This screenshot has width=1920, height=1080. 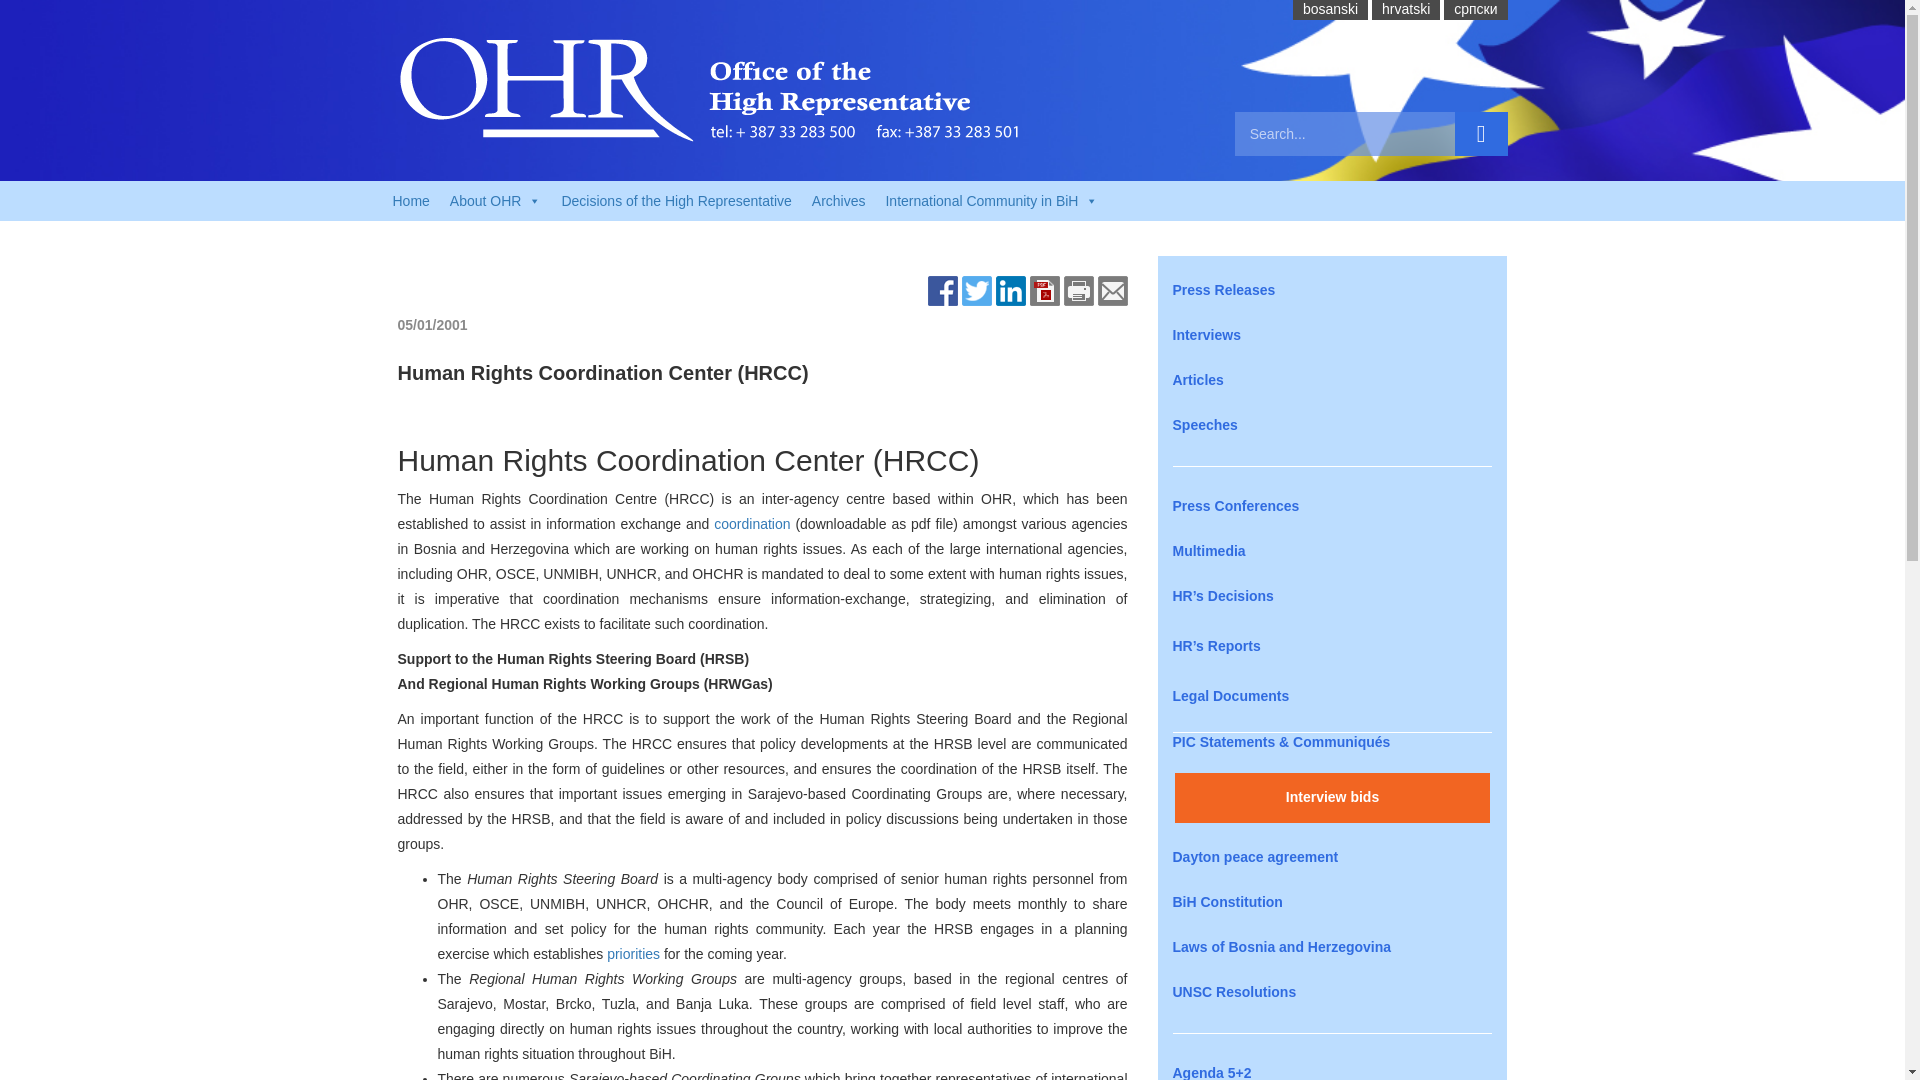 What do you see at coordinates (838, 201) in the screenshot?
I see `Archives` at bounding box center [838, 201].